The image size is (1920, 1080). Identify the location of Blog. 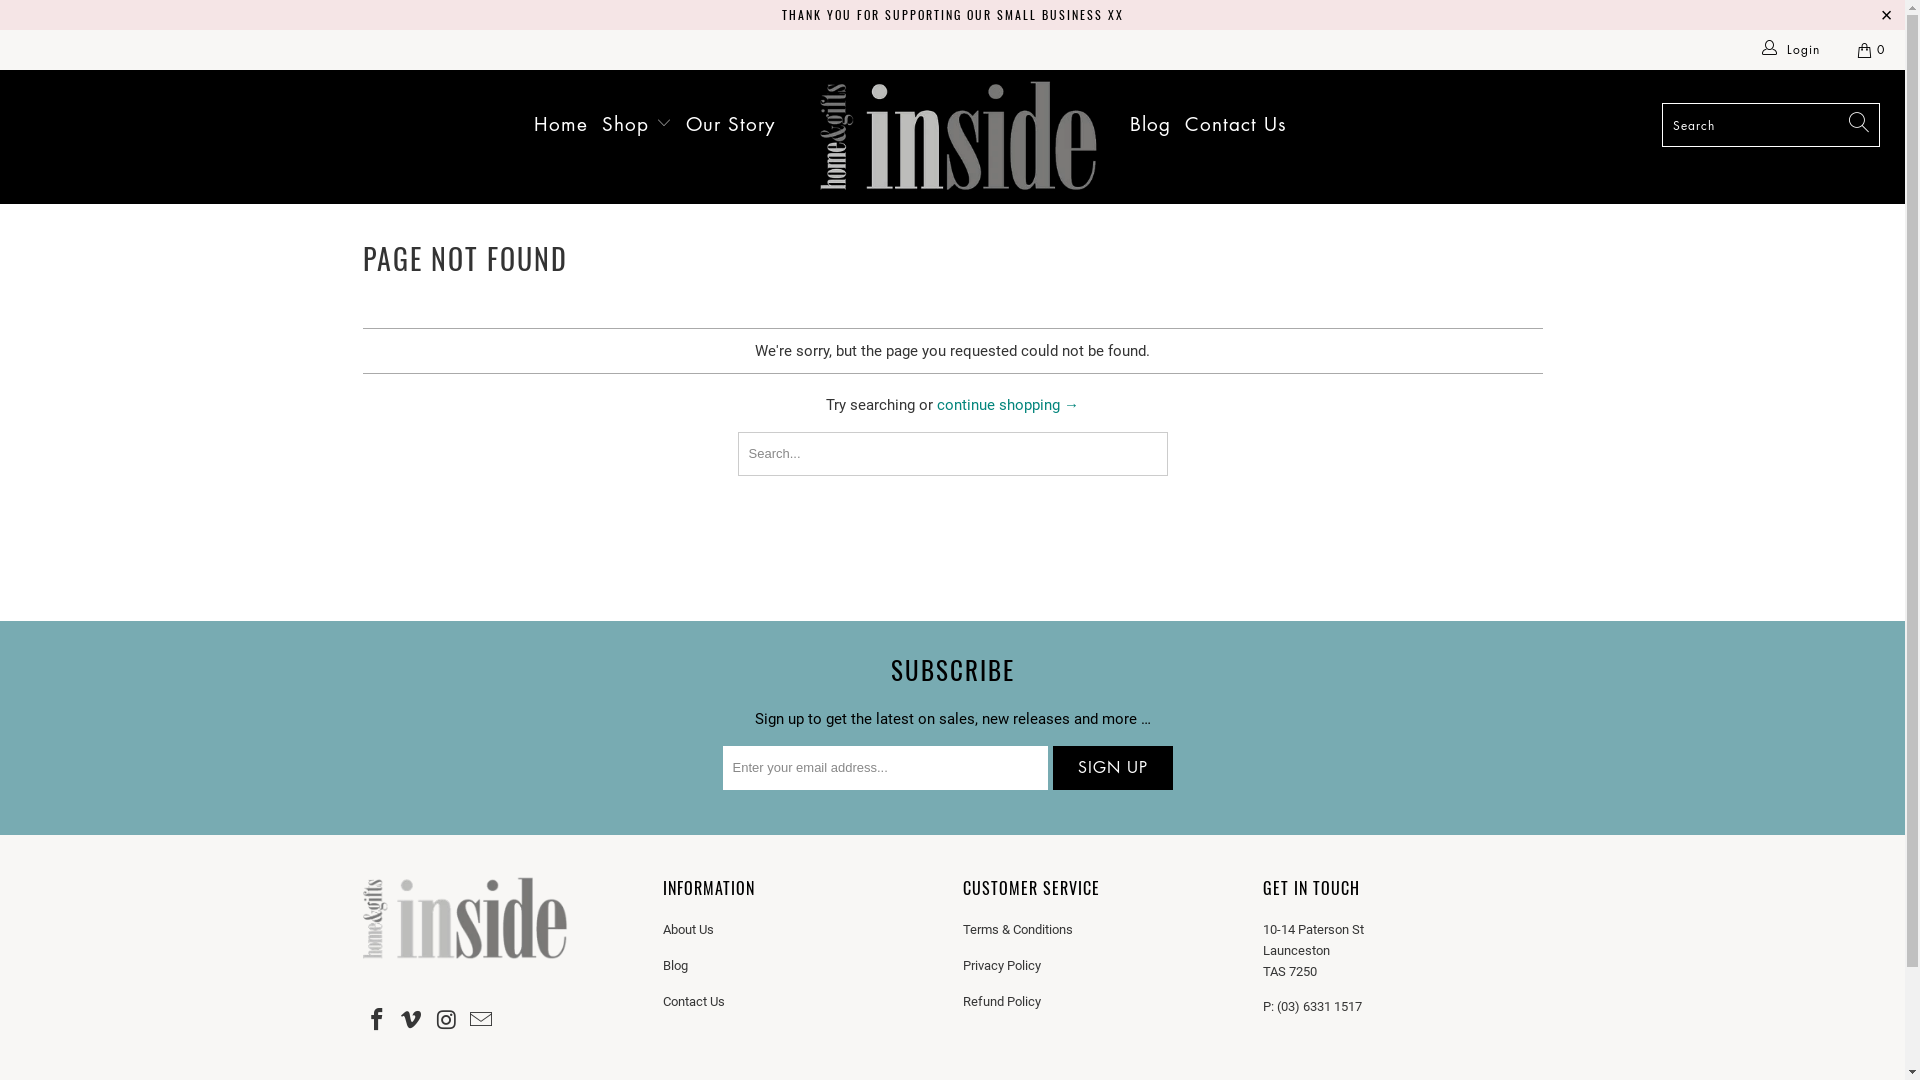
(674, 966).